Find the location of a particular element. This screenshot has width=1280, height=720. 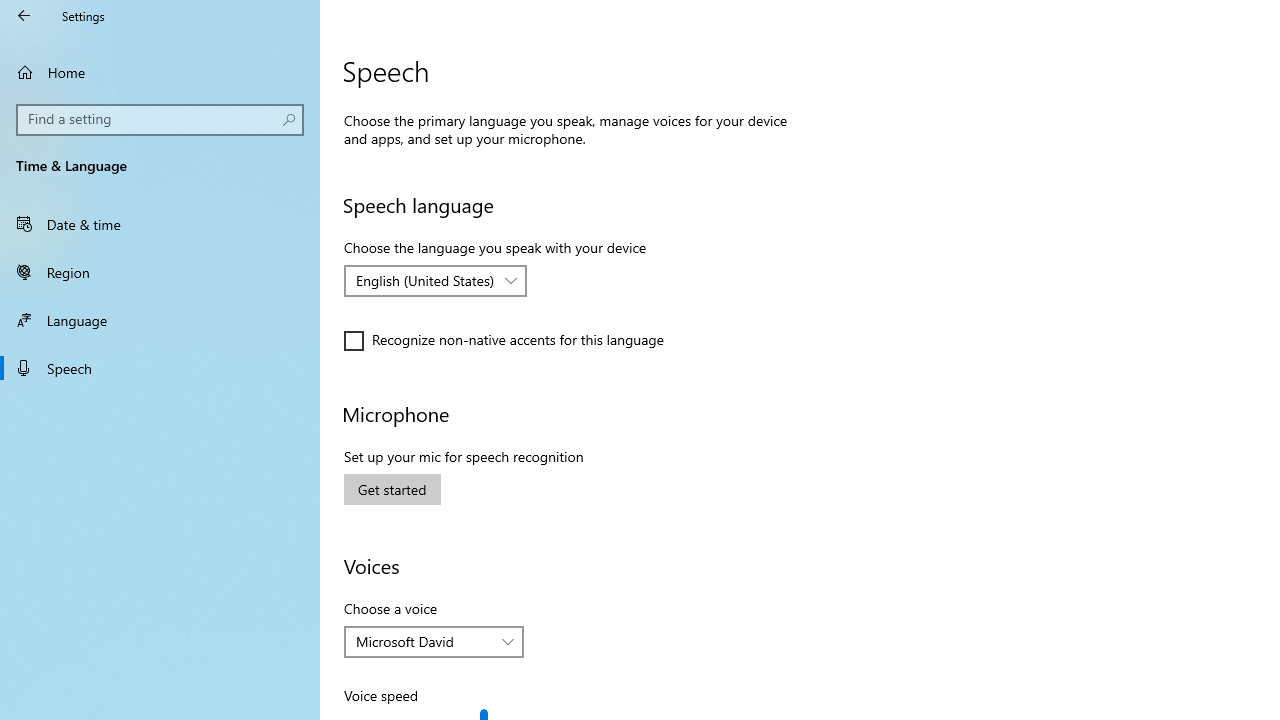

Choose the language you speak with your device is located at coordinates (436, 280).